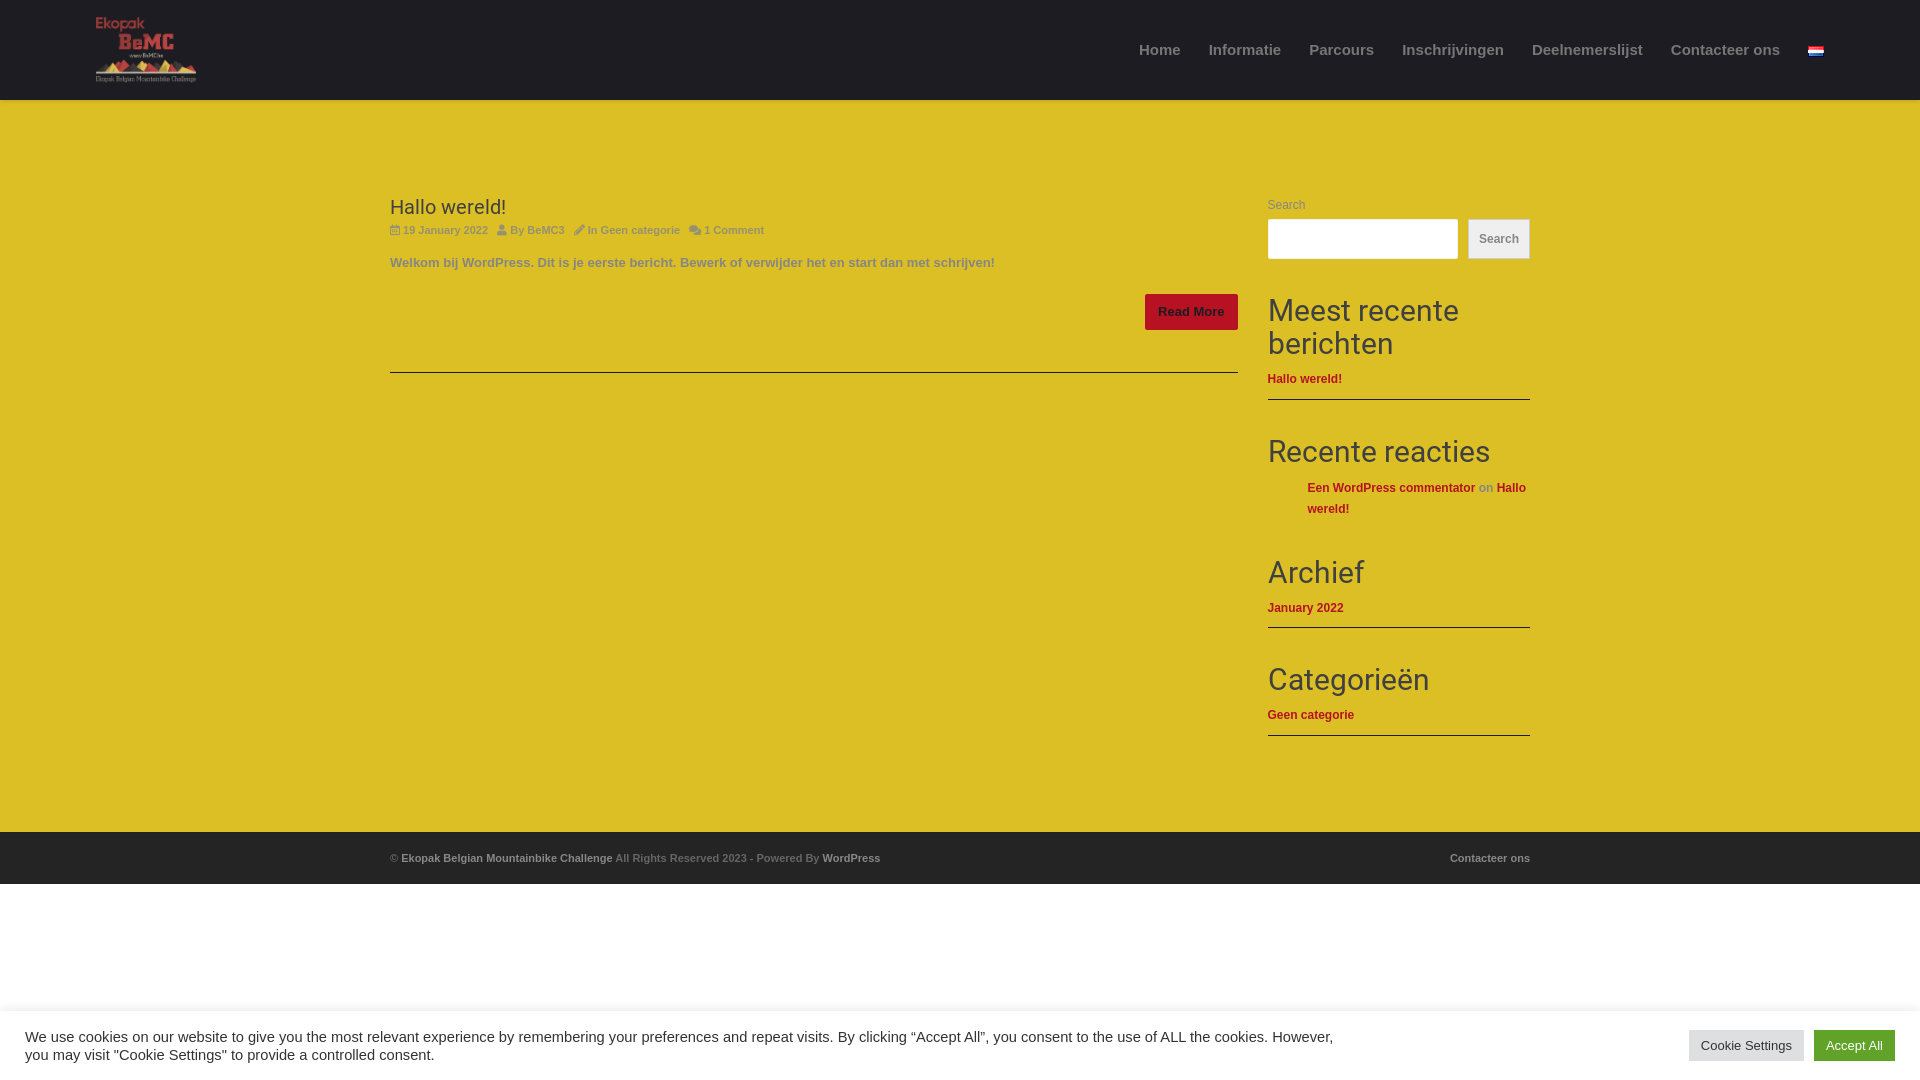 The image size is (1920, 1080). I want to click on Inschrijvingen, so click(1453, 50).